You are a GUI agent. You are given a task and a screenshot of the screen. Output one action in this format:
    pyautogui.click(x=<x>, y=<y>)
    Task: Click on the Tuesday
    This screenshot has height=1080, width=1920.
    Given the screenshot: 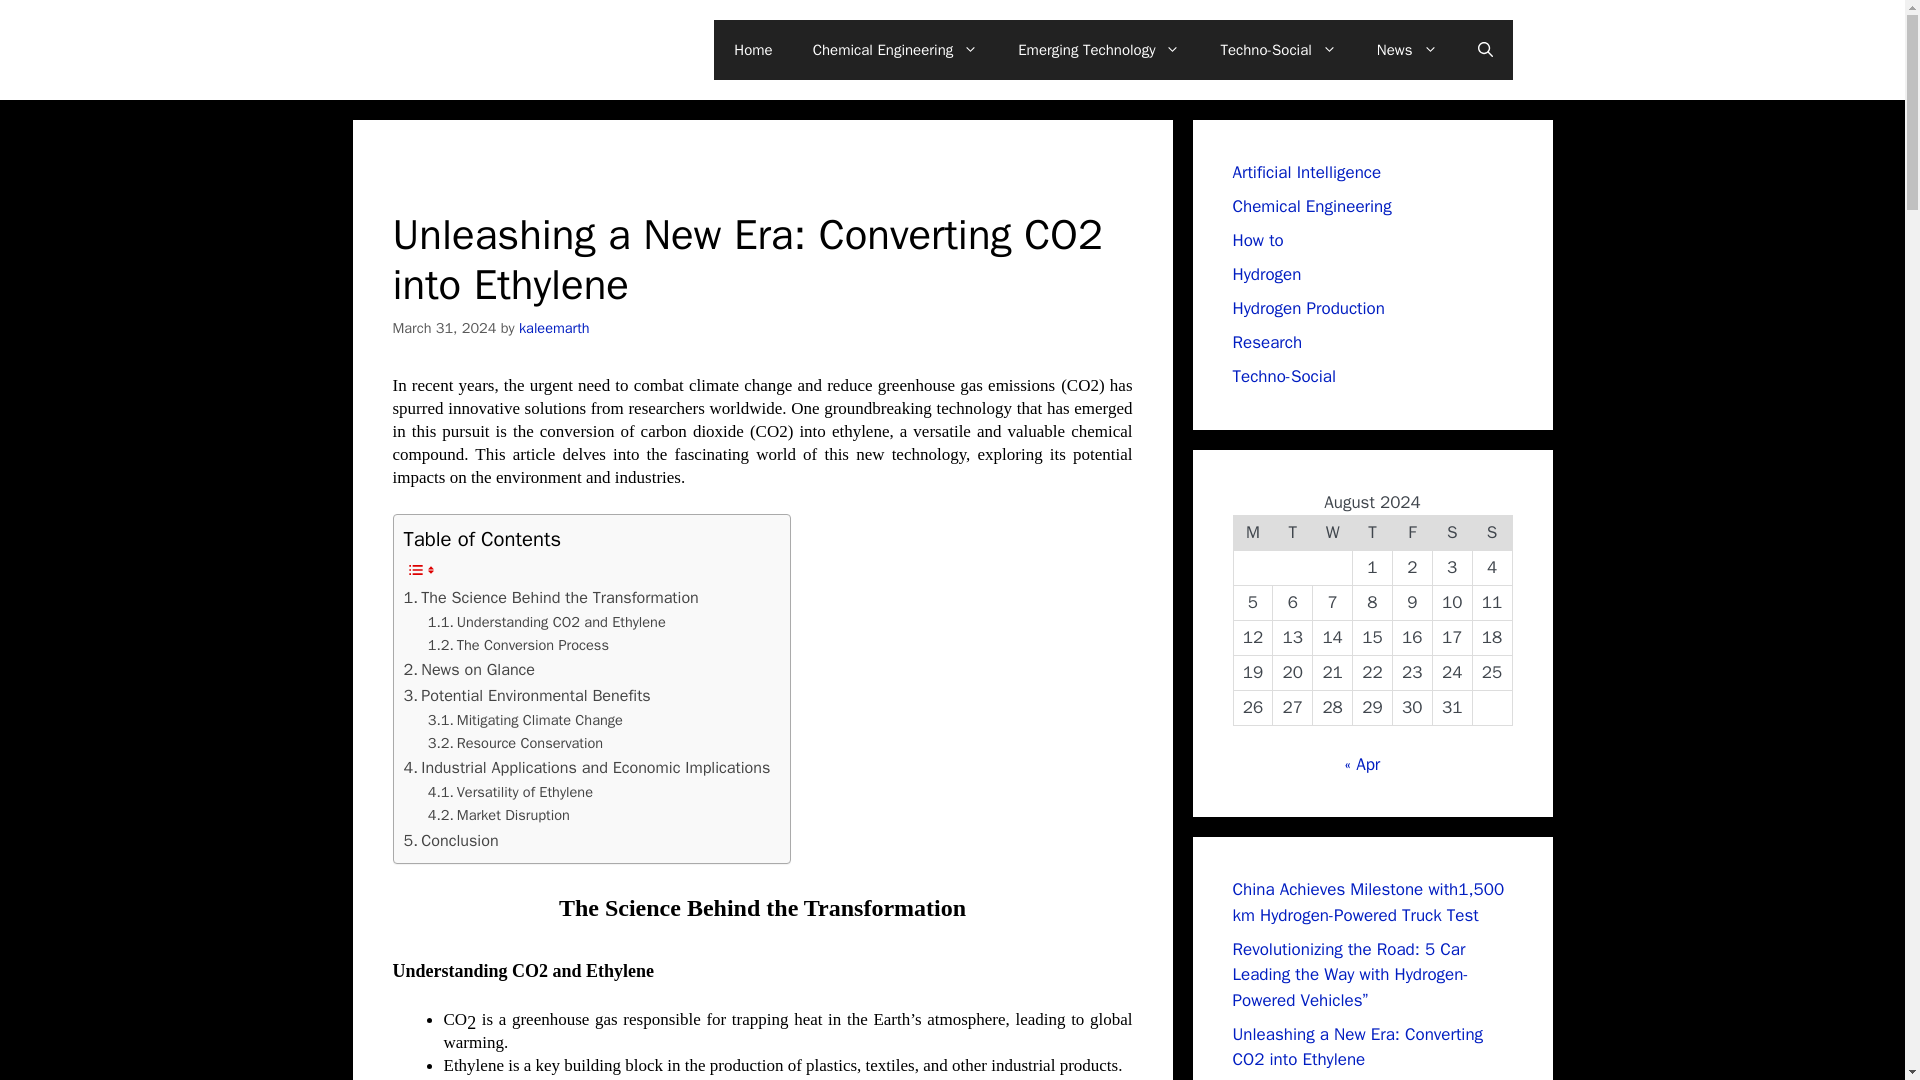 What is the action you would take?
    pyautogui.click(x=1292, y=533)
    